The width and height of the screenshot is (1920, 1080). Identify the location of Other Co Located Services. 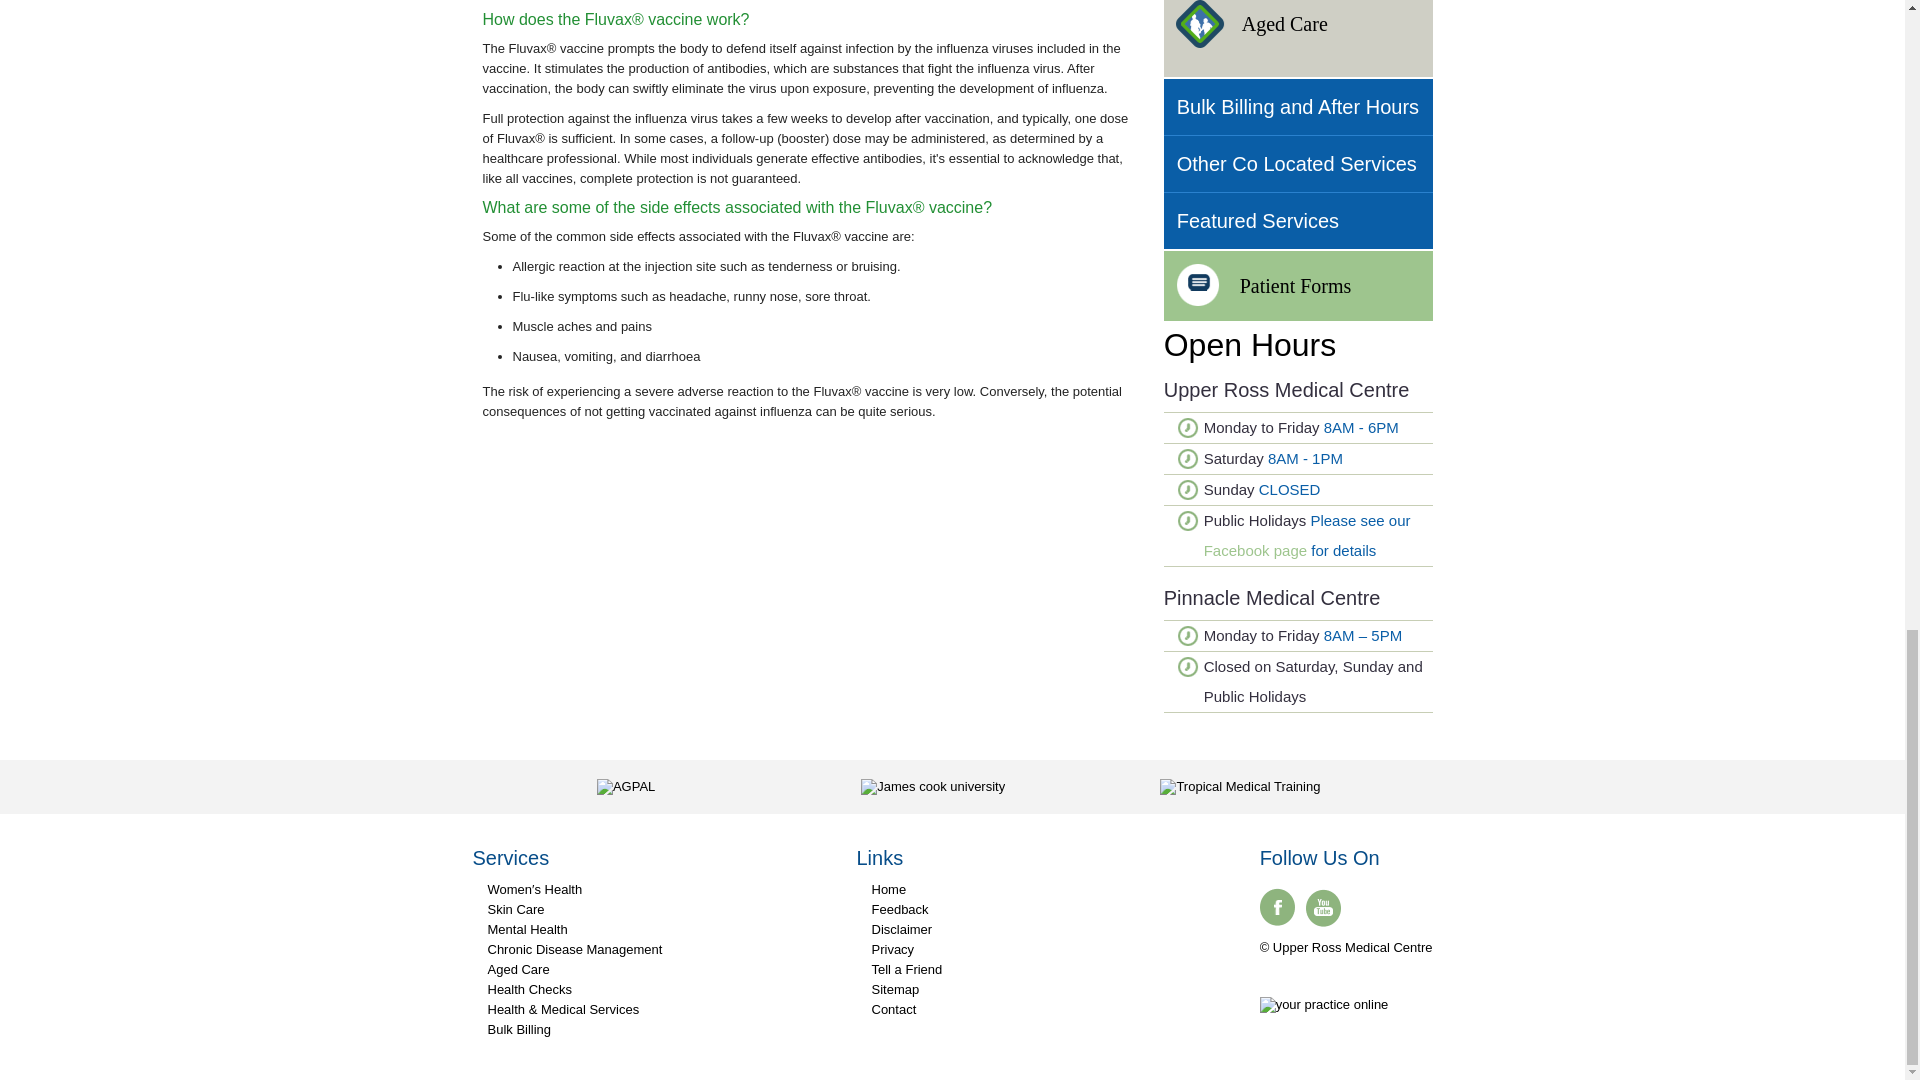
(1298, 164).